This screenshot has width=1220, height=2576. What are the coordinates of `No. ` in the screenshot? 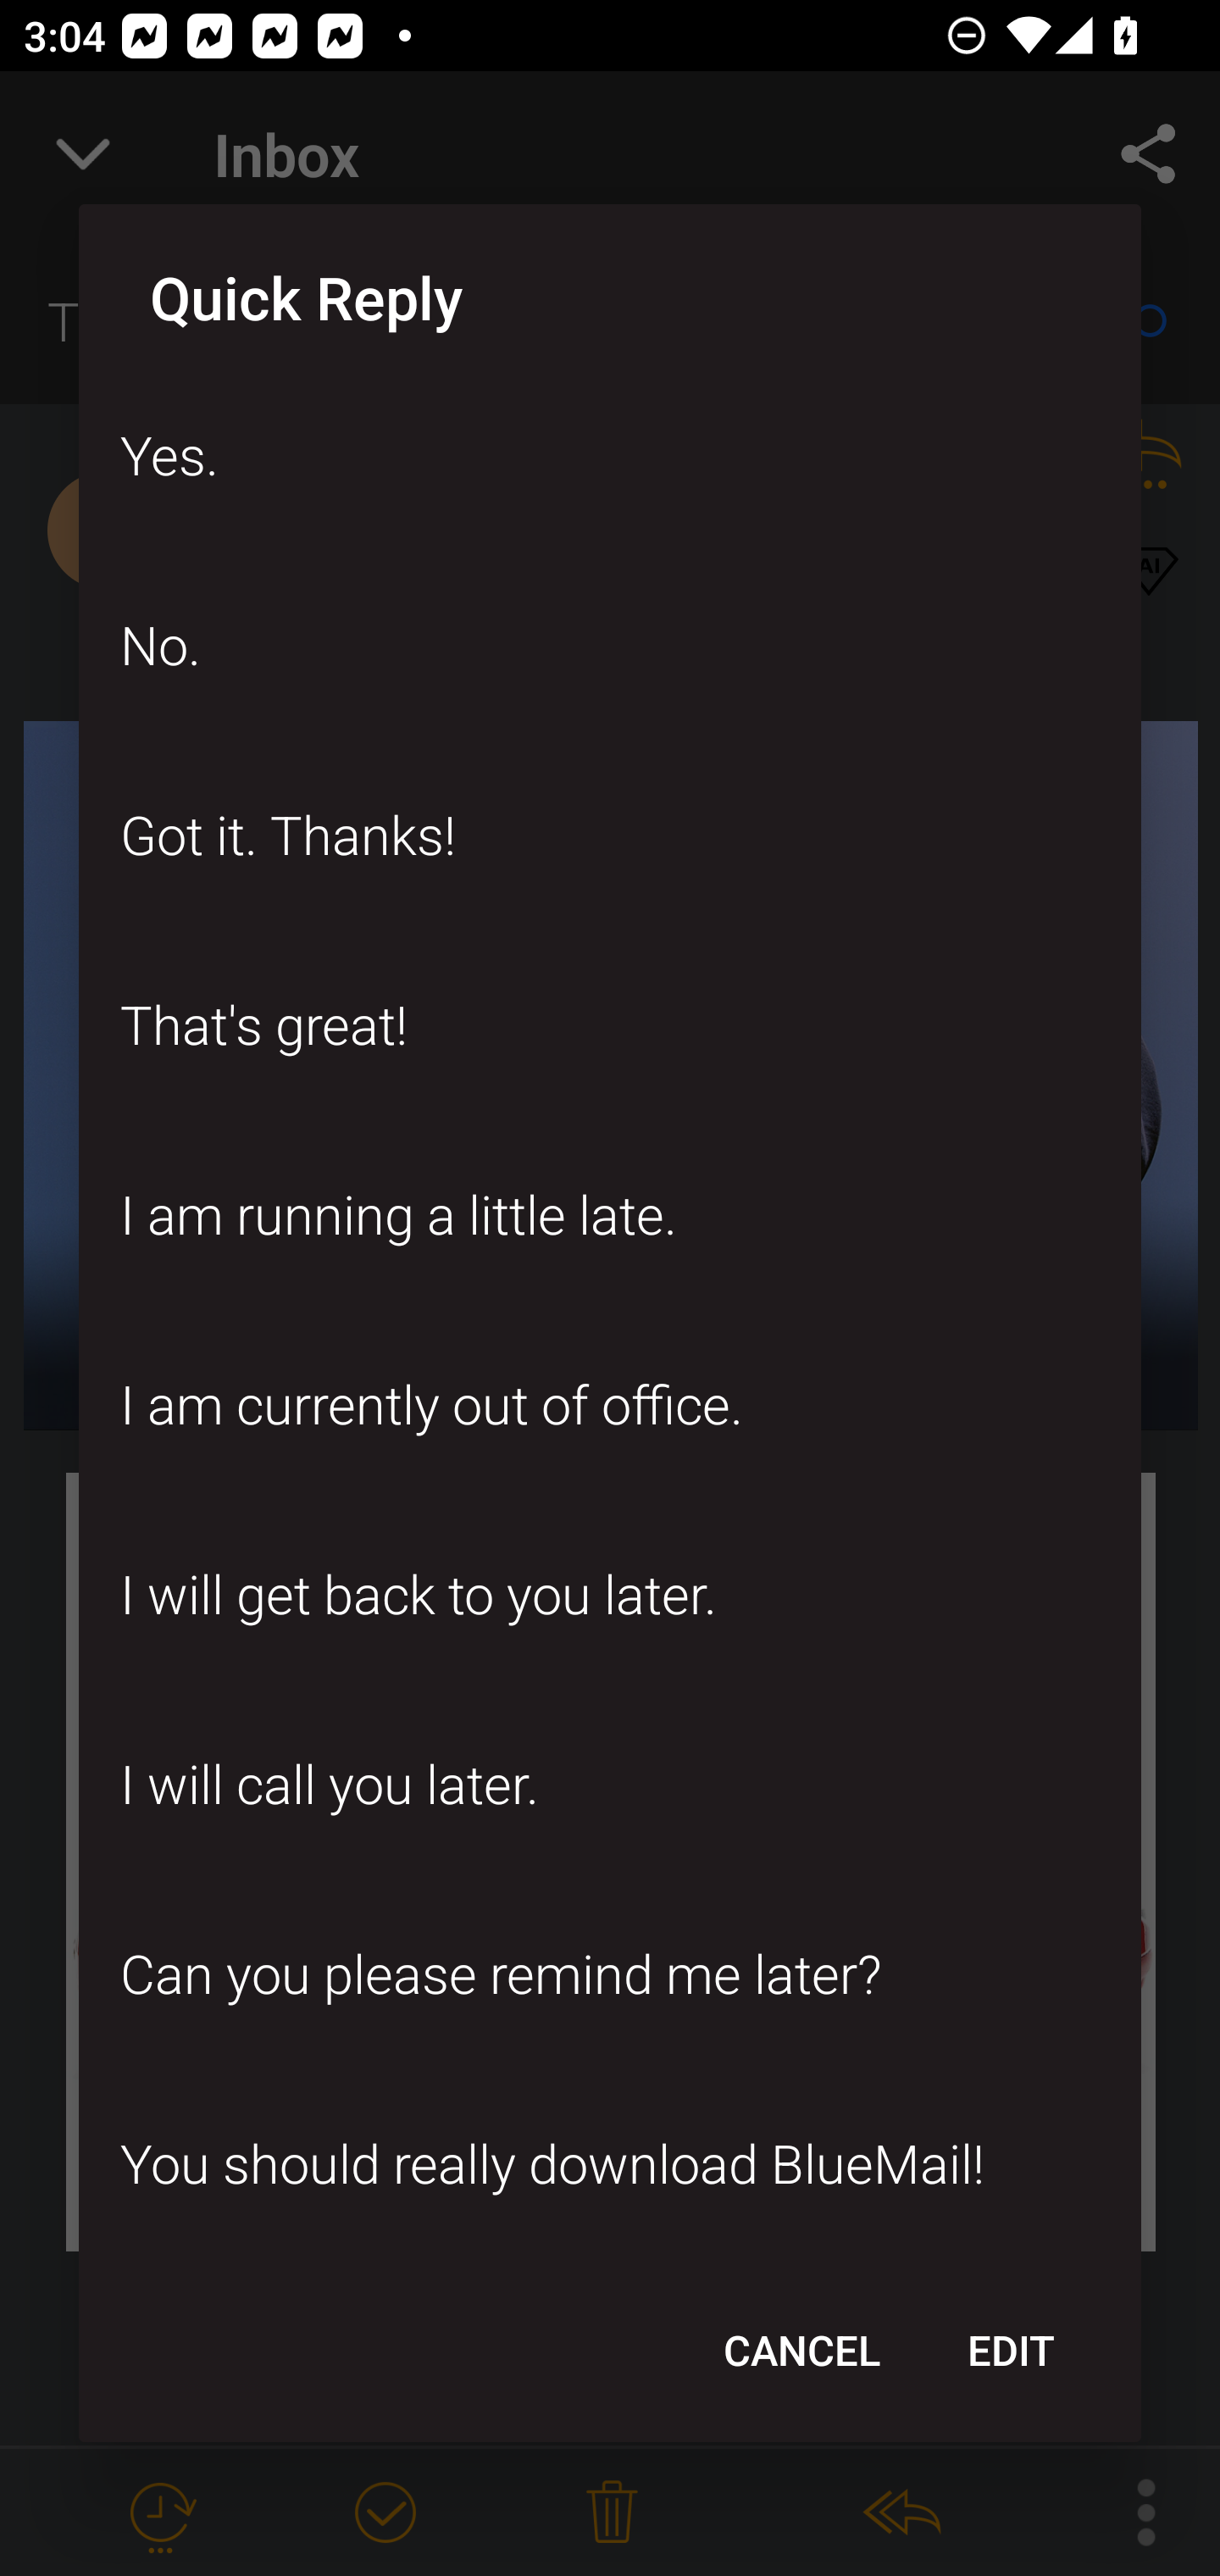 It's located at (610, 644).